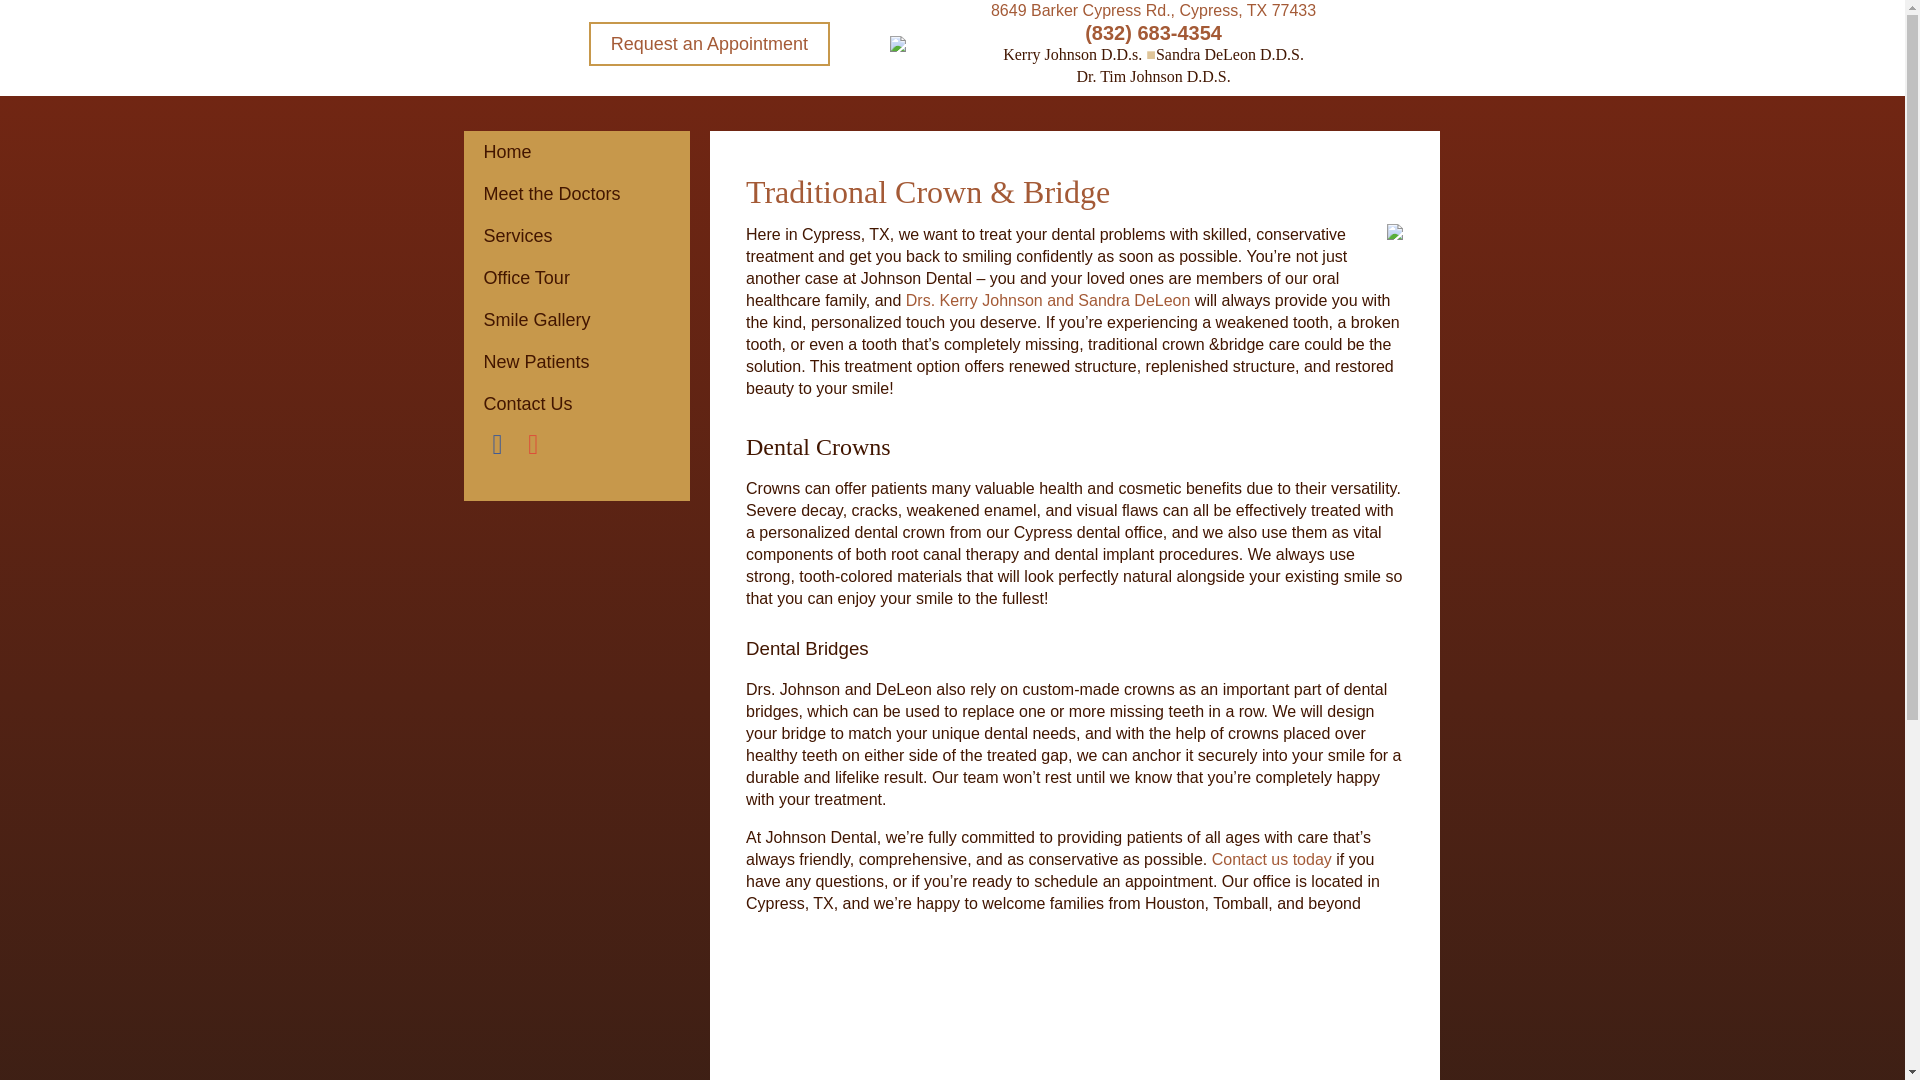 This screenshot has width=1920, height=1080. I want to click on Office Tour, so click(576, 278).